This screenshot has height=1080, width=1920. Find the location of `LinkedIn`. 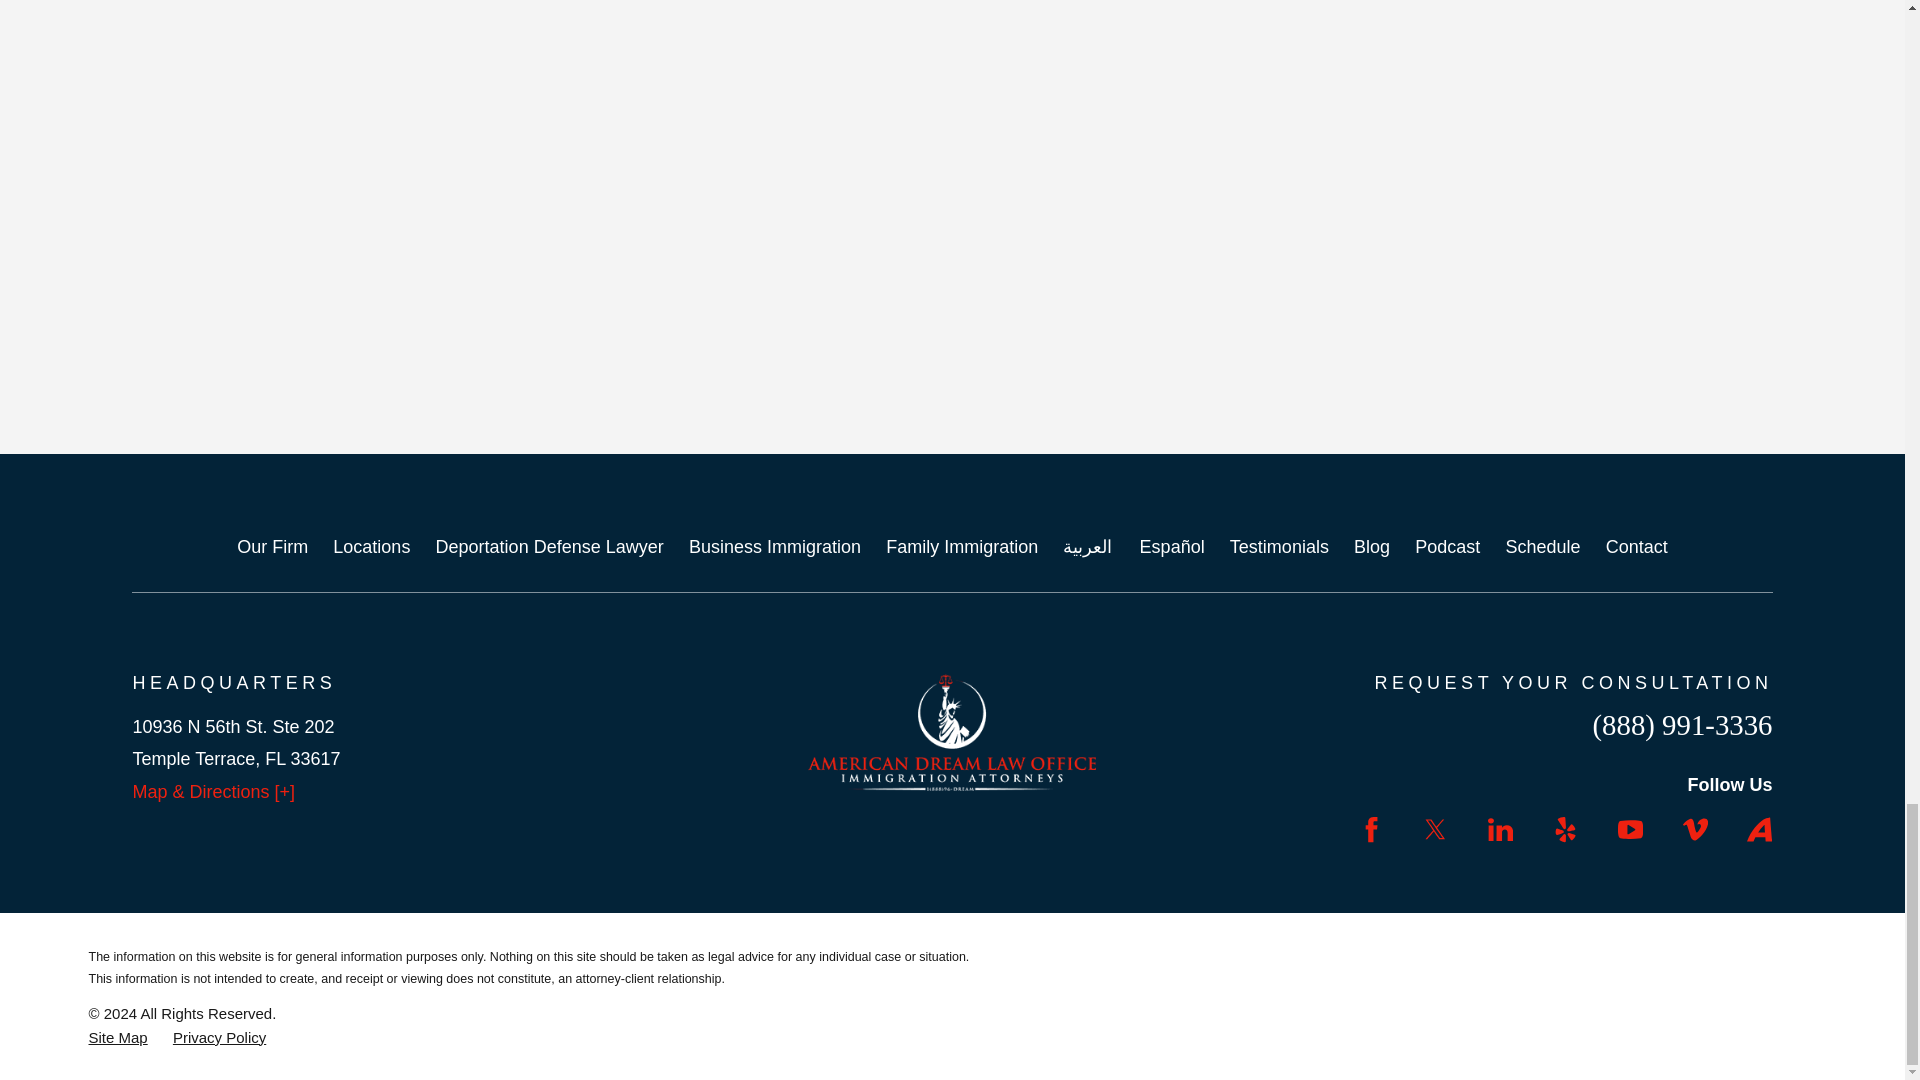

LinkedIn is located at coordinates (1500, 829).